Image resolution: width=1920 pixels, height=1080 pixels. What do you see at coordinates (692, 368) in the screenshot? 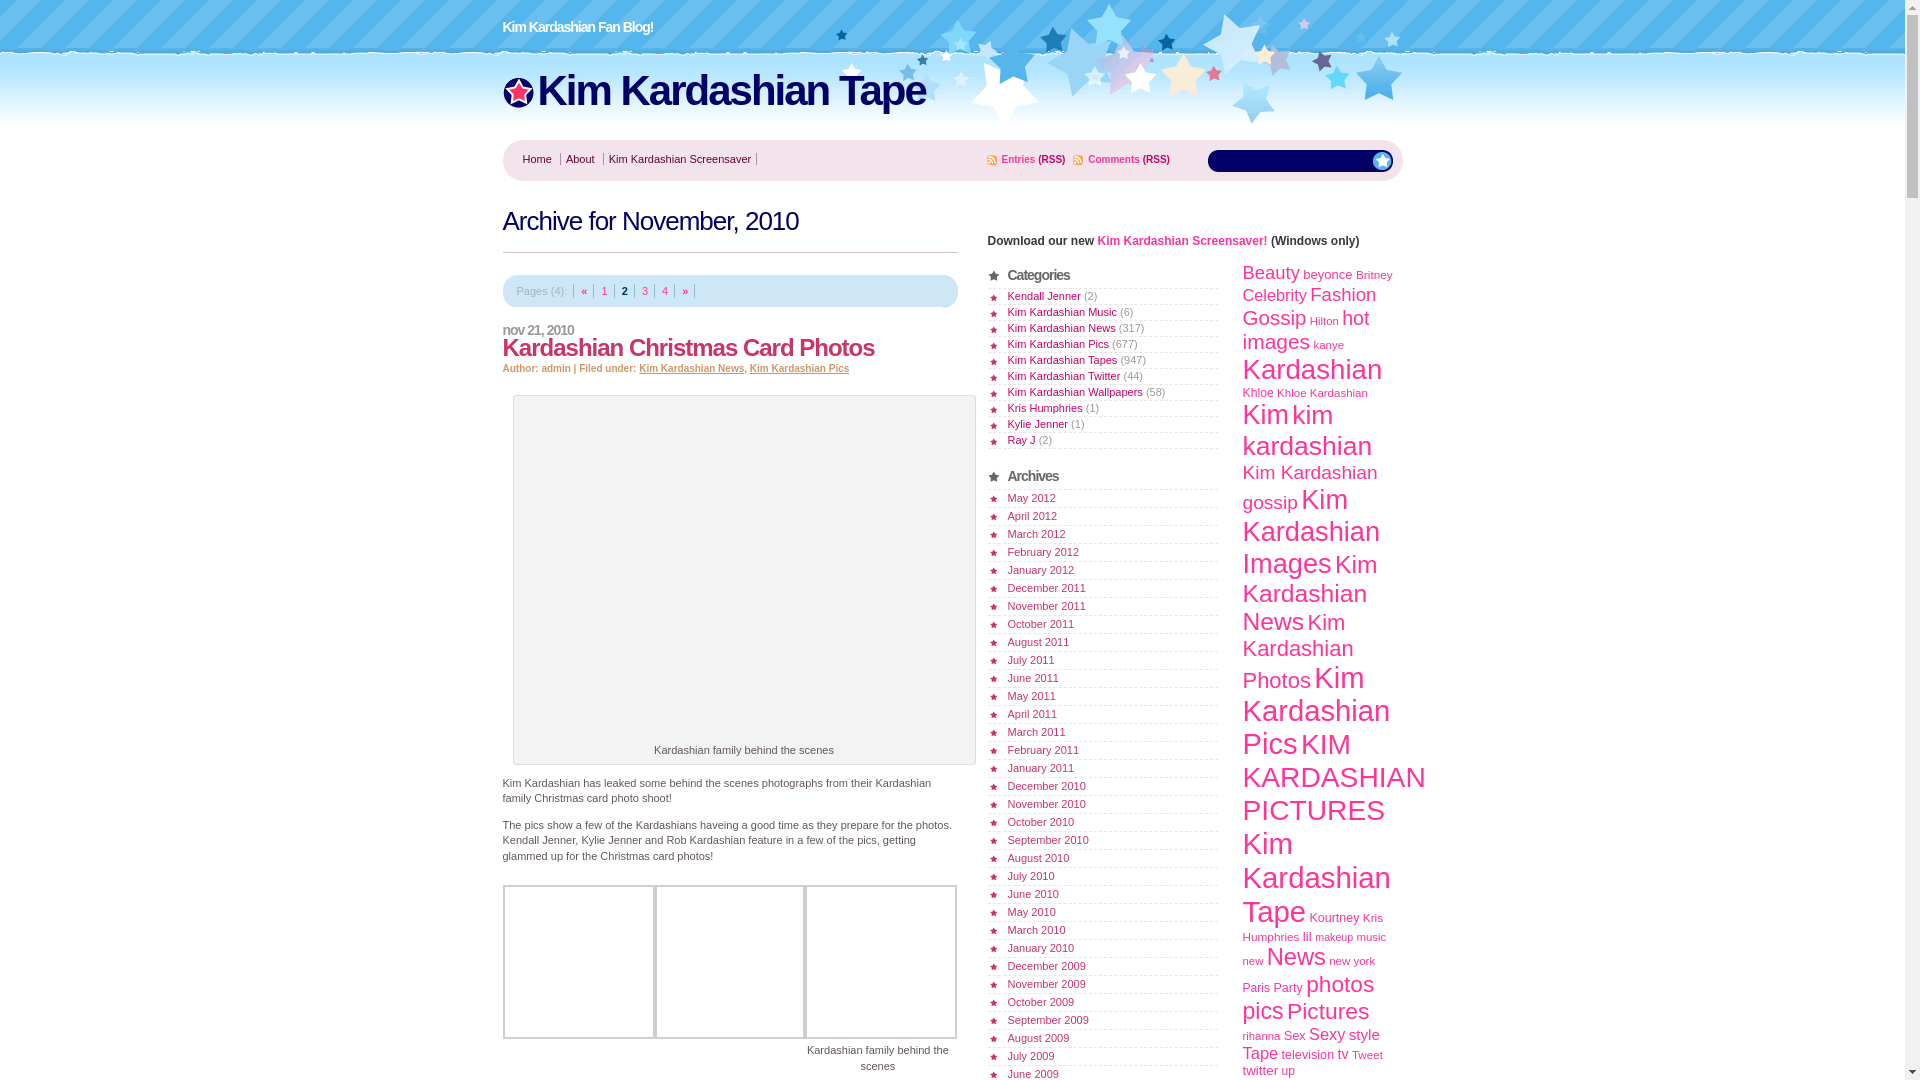
I see `Kim Kardashian News` at bounding box center [692, 368].